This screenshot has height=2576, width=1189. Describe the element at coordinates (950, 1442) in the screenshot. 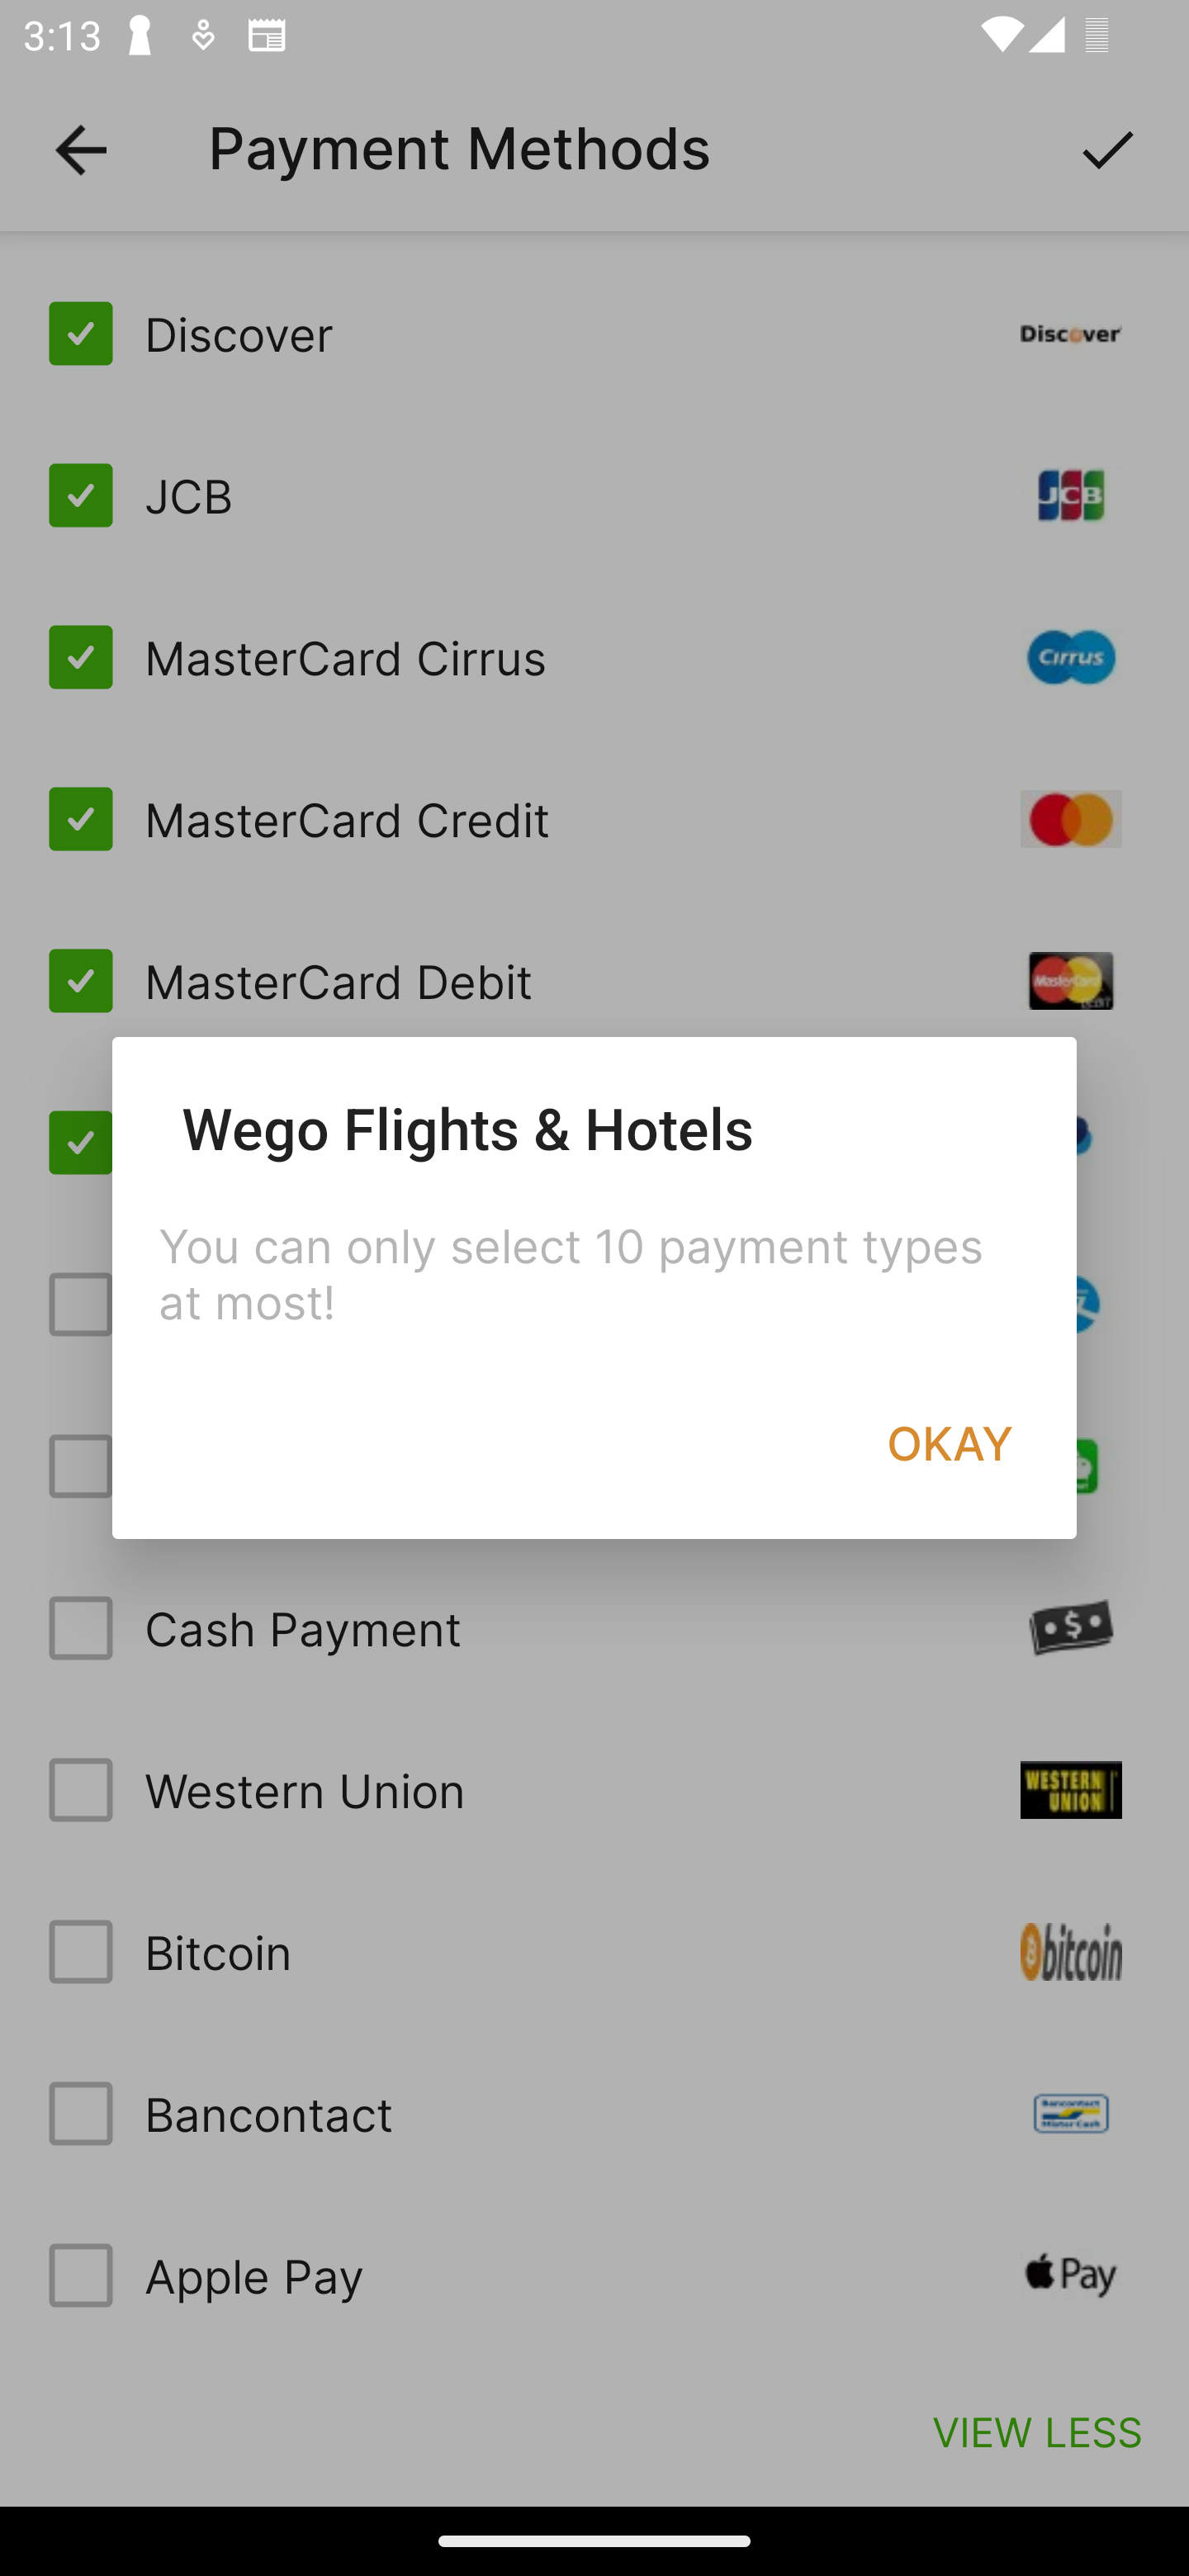

I see `OKAY` at that location.